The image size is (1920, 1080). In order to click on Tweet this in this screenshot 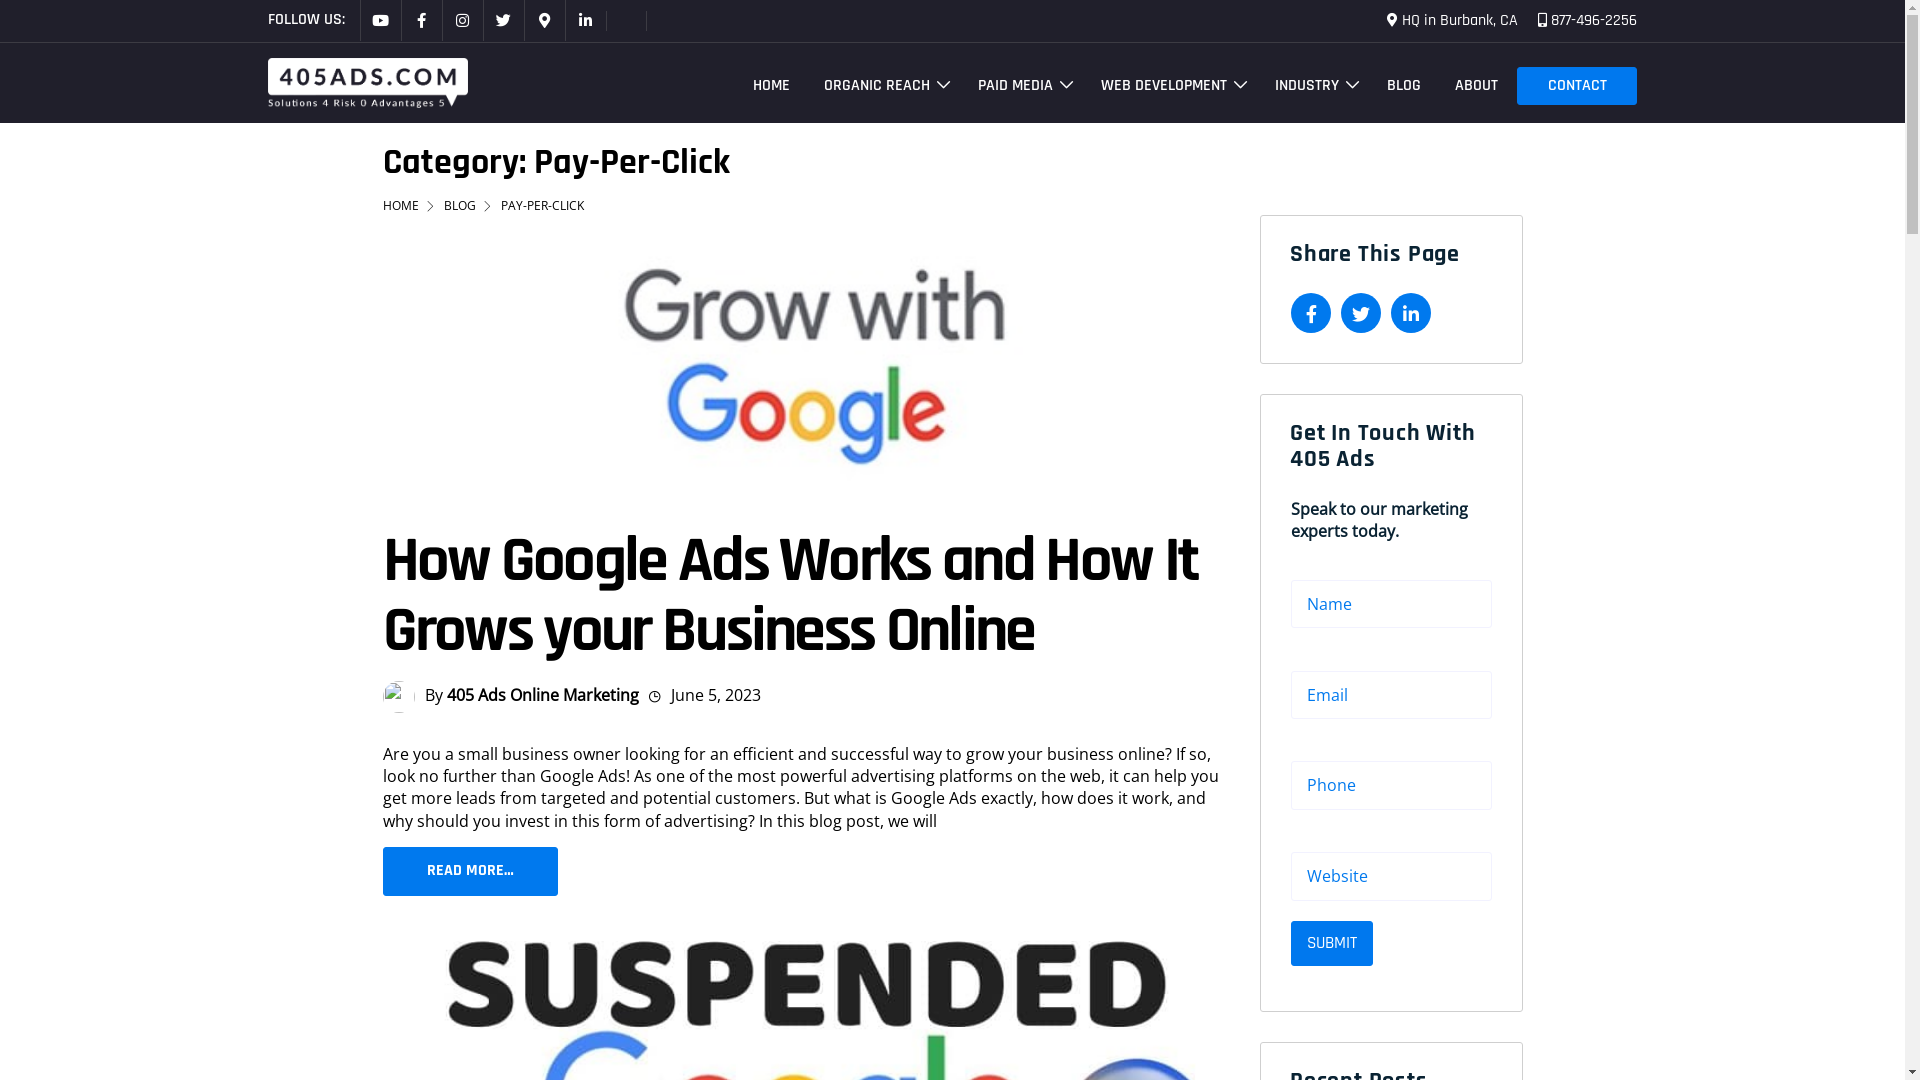, I will do `click(1361, 313)`.